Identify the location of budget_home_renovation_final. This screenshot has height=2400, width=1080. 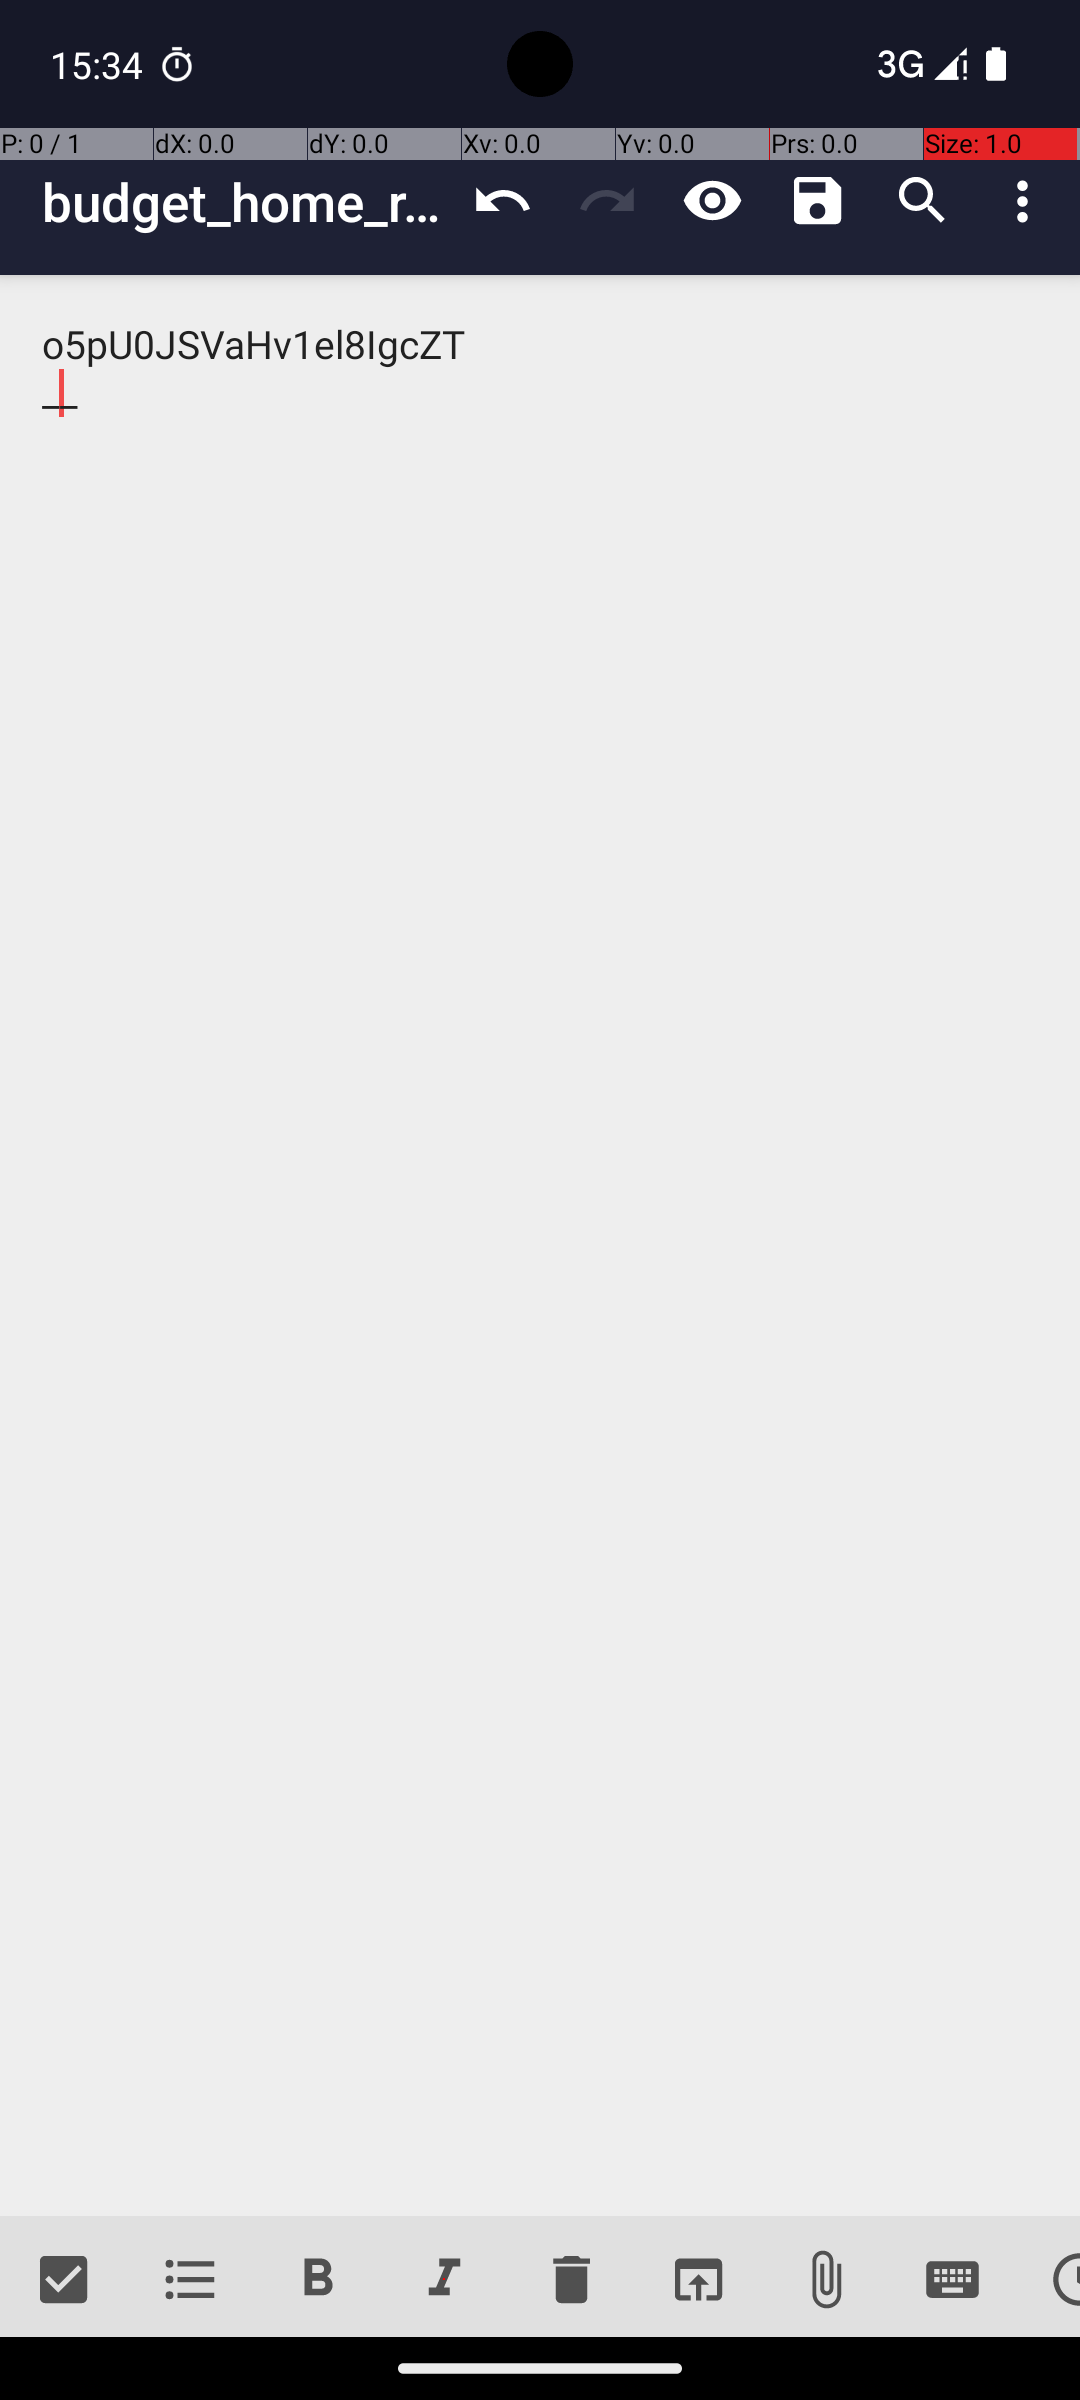
(246, 202).